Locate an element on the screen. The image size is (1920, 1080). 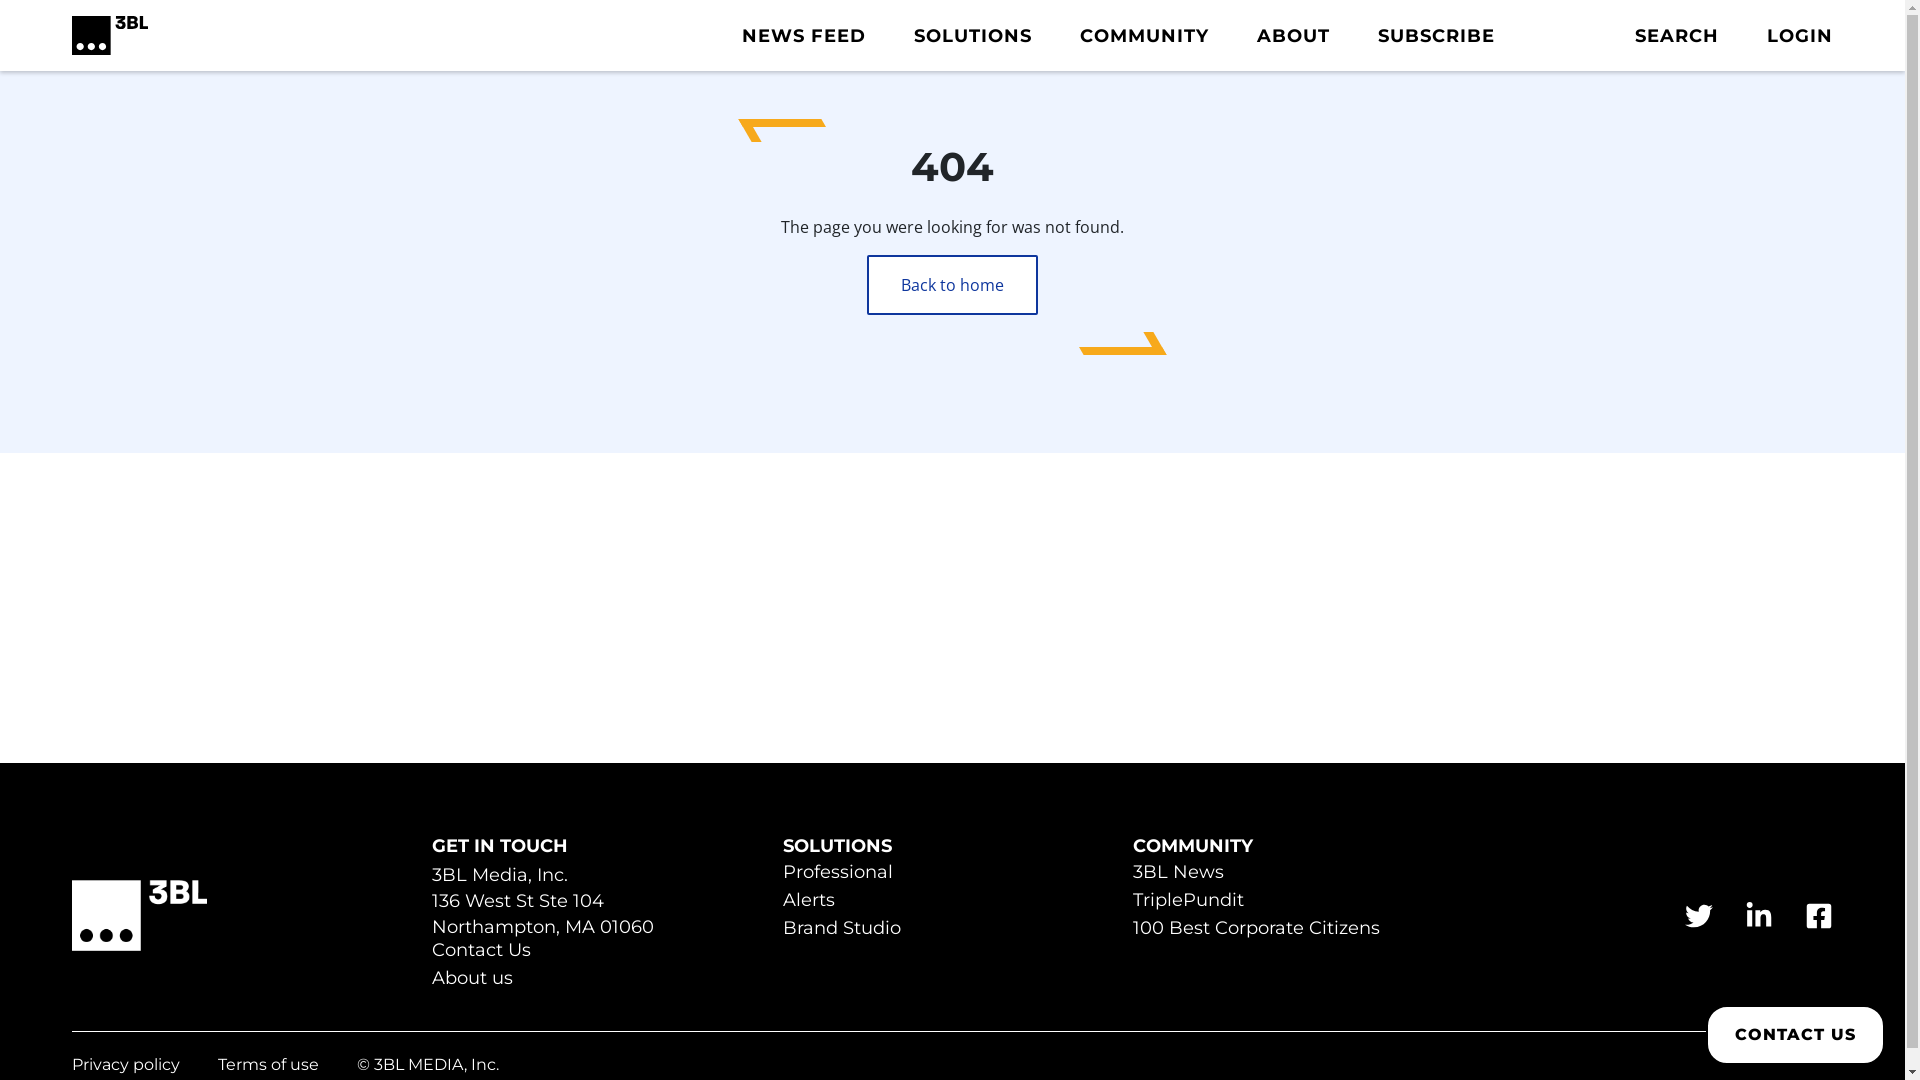
CONTACT US is located at coordinates (1796, 1035).